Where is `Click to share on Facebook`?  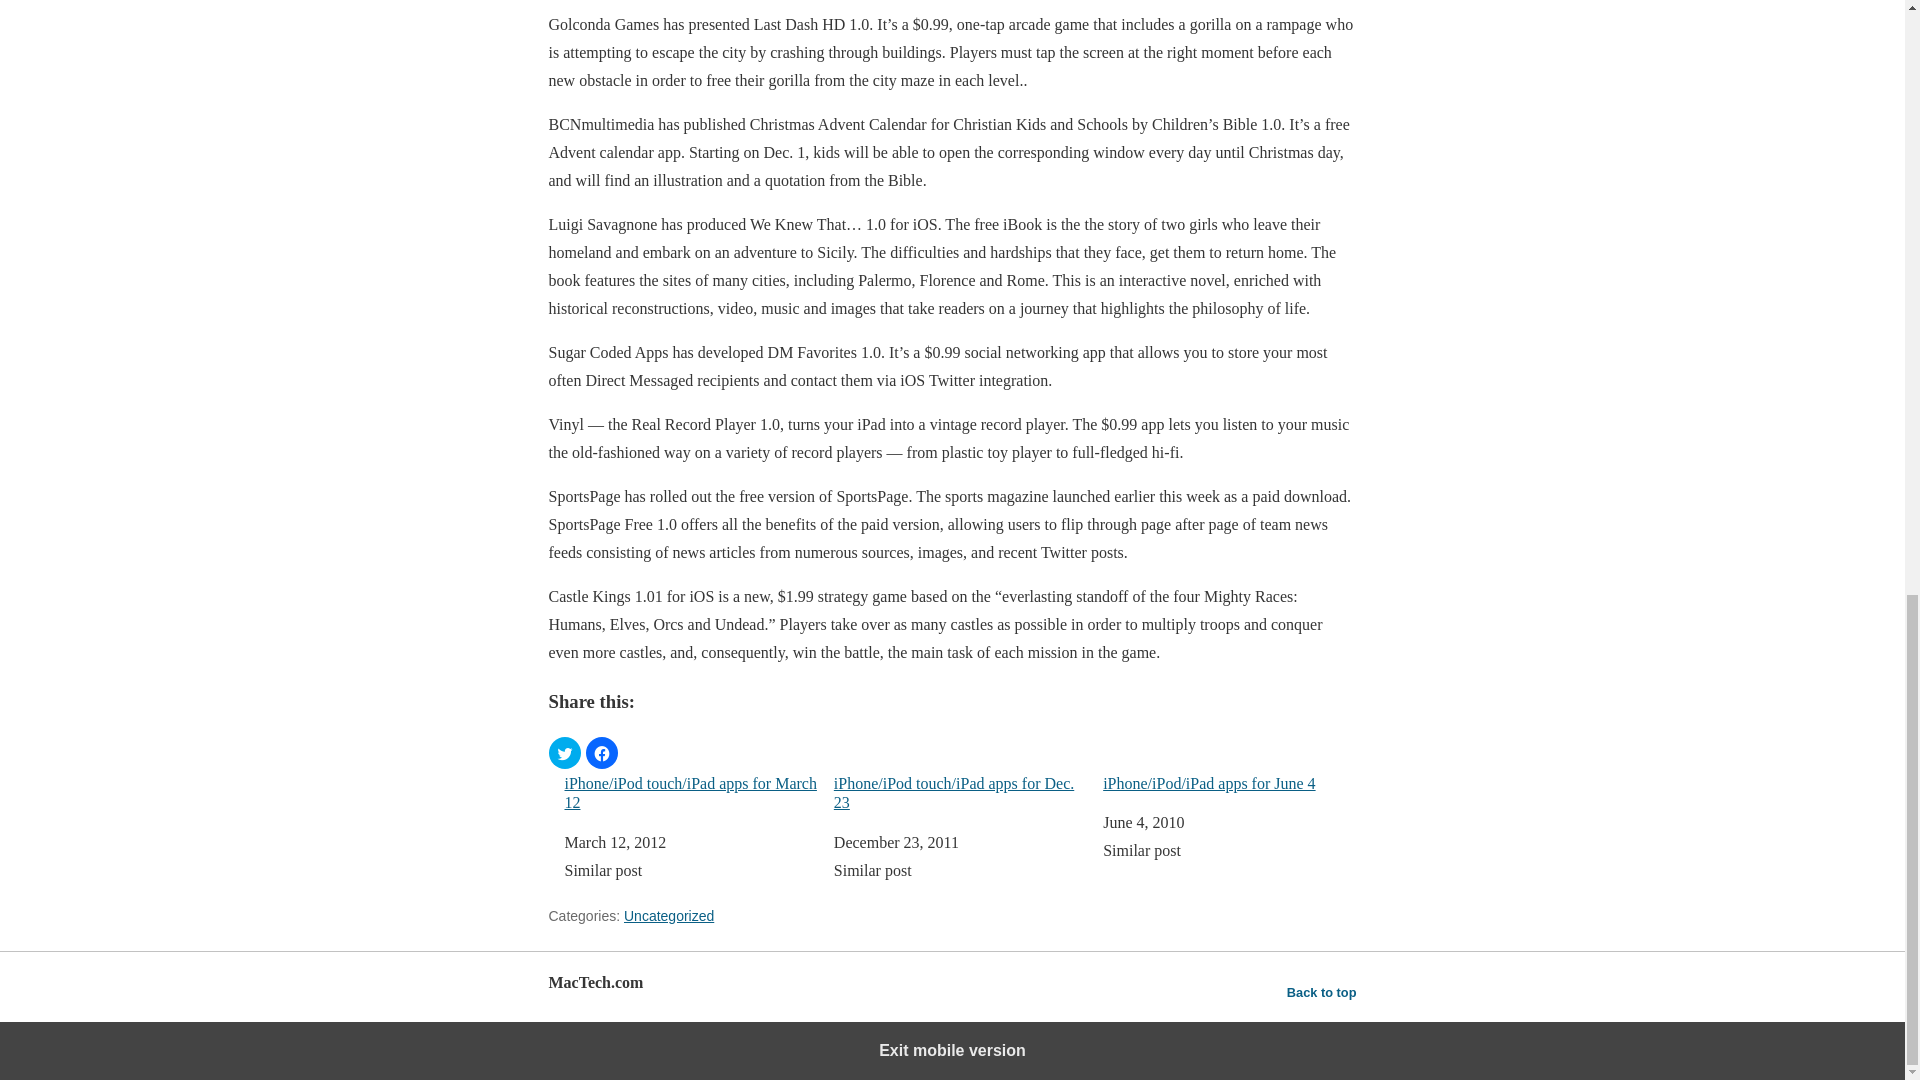
Click to share on Facebook is located at coordinates (602, 752).